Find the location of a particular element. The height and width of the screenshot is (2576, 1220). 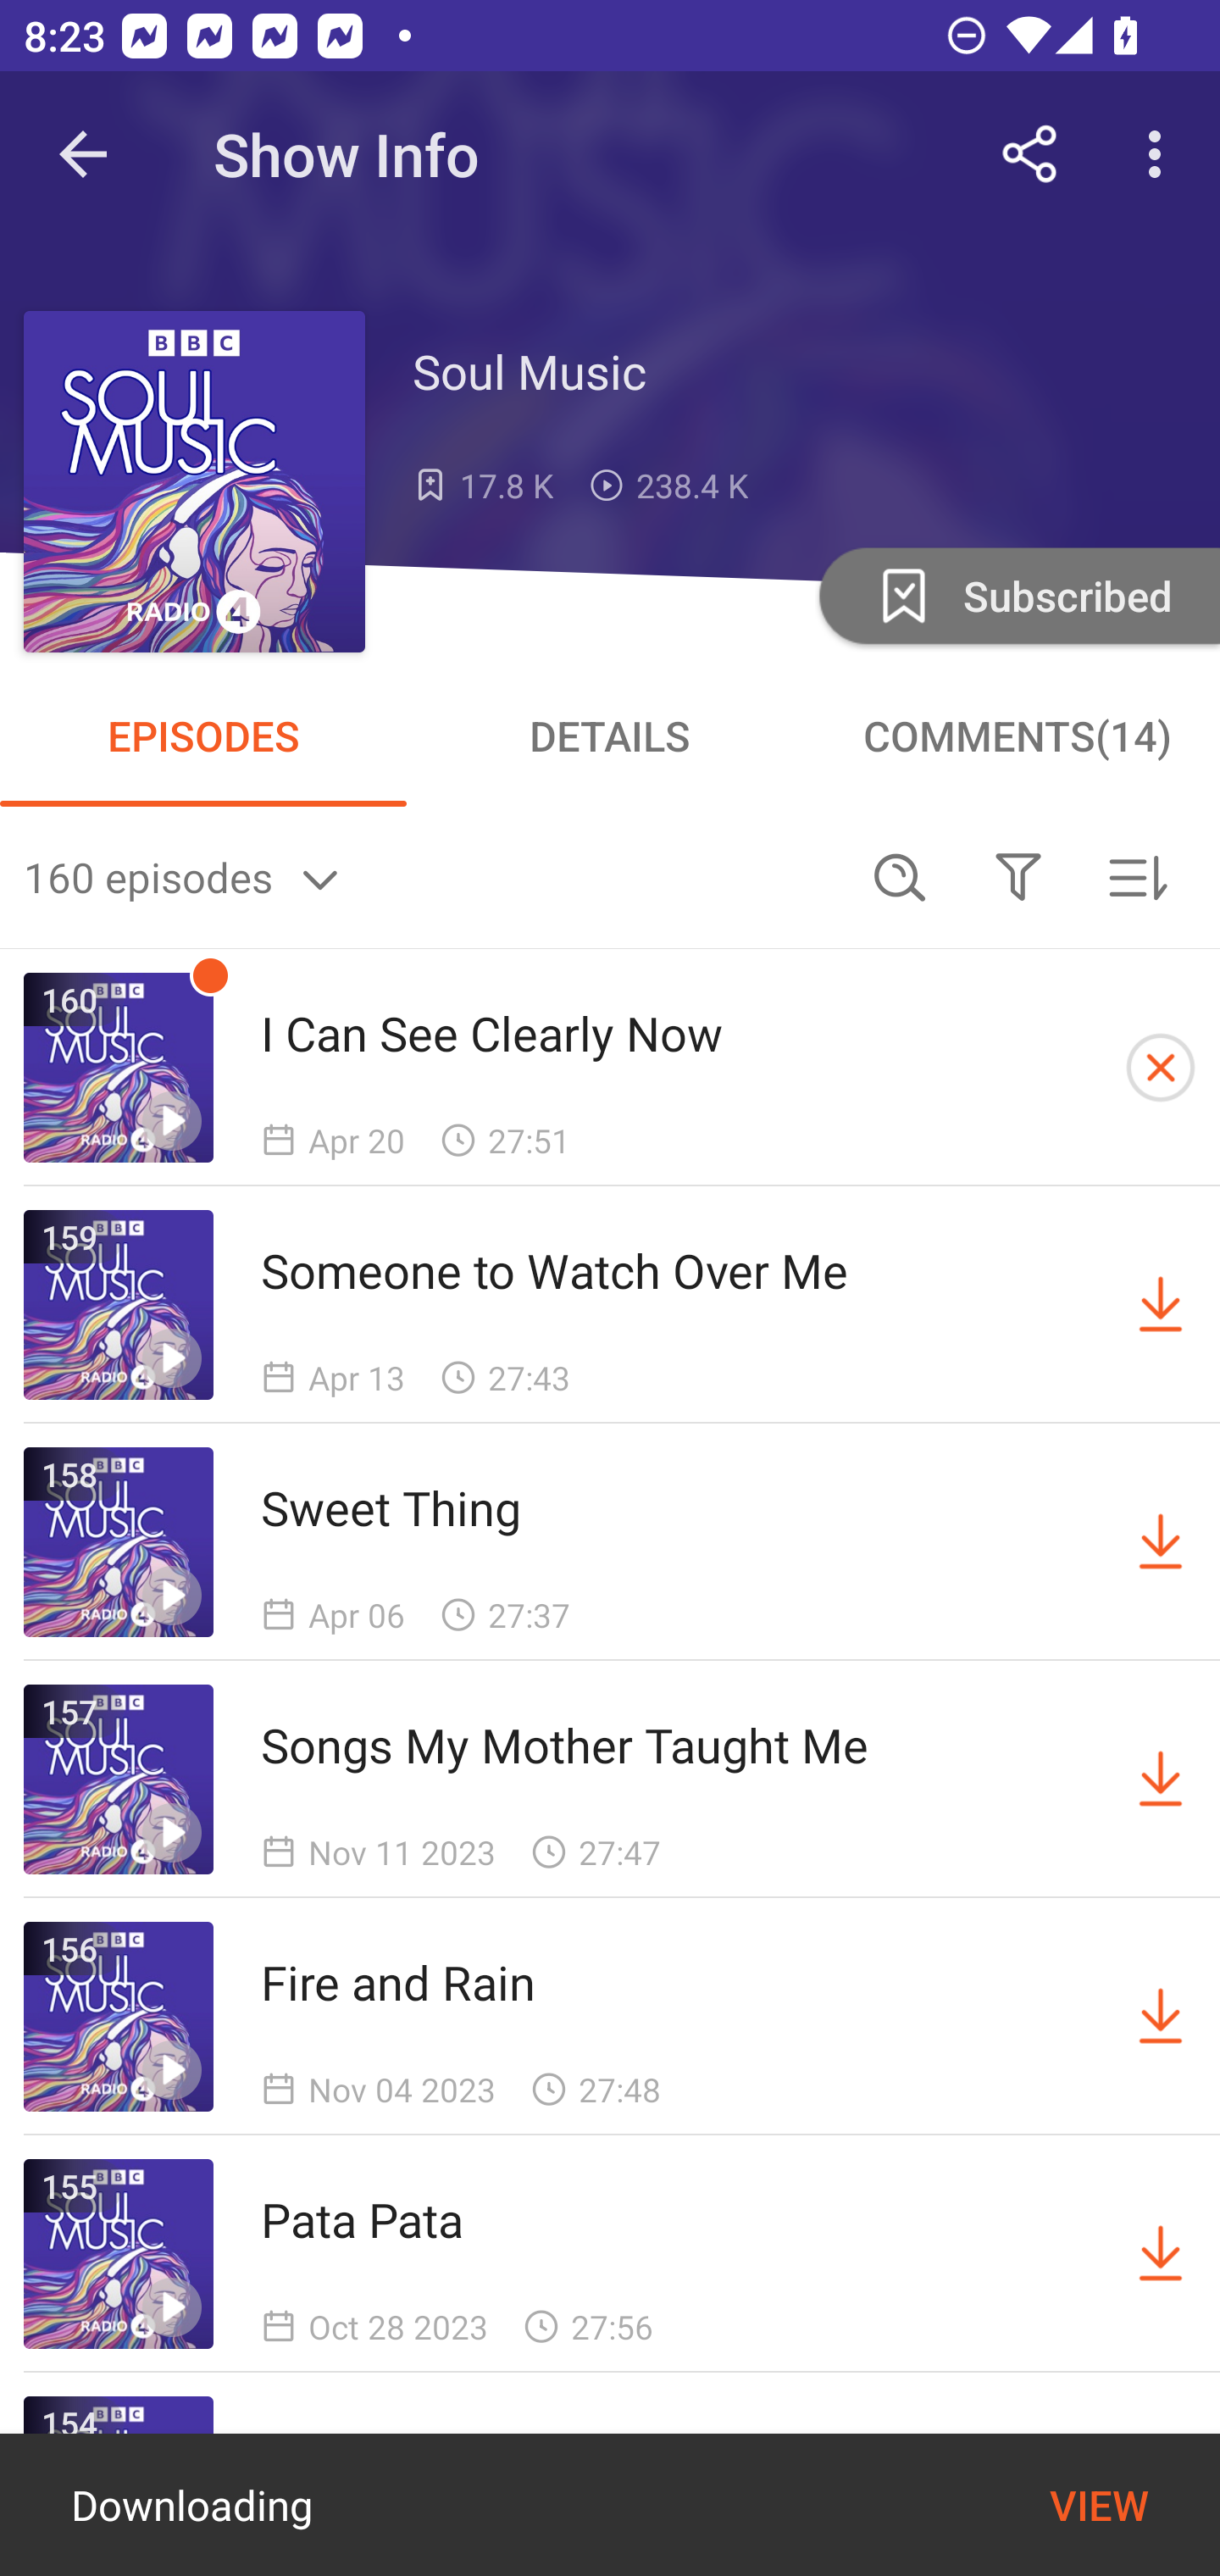

160 episodes  is located at coordinates (432, 876).